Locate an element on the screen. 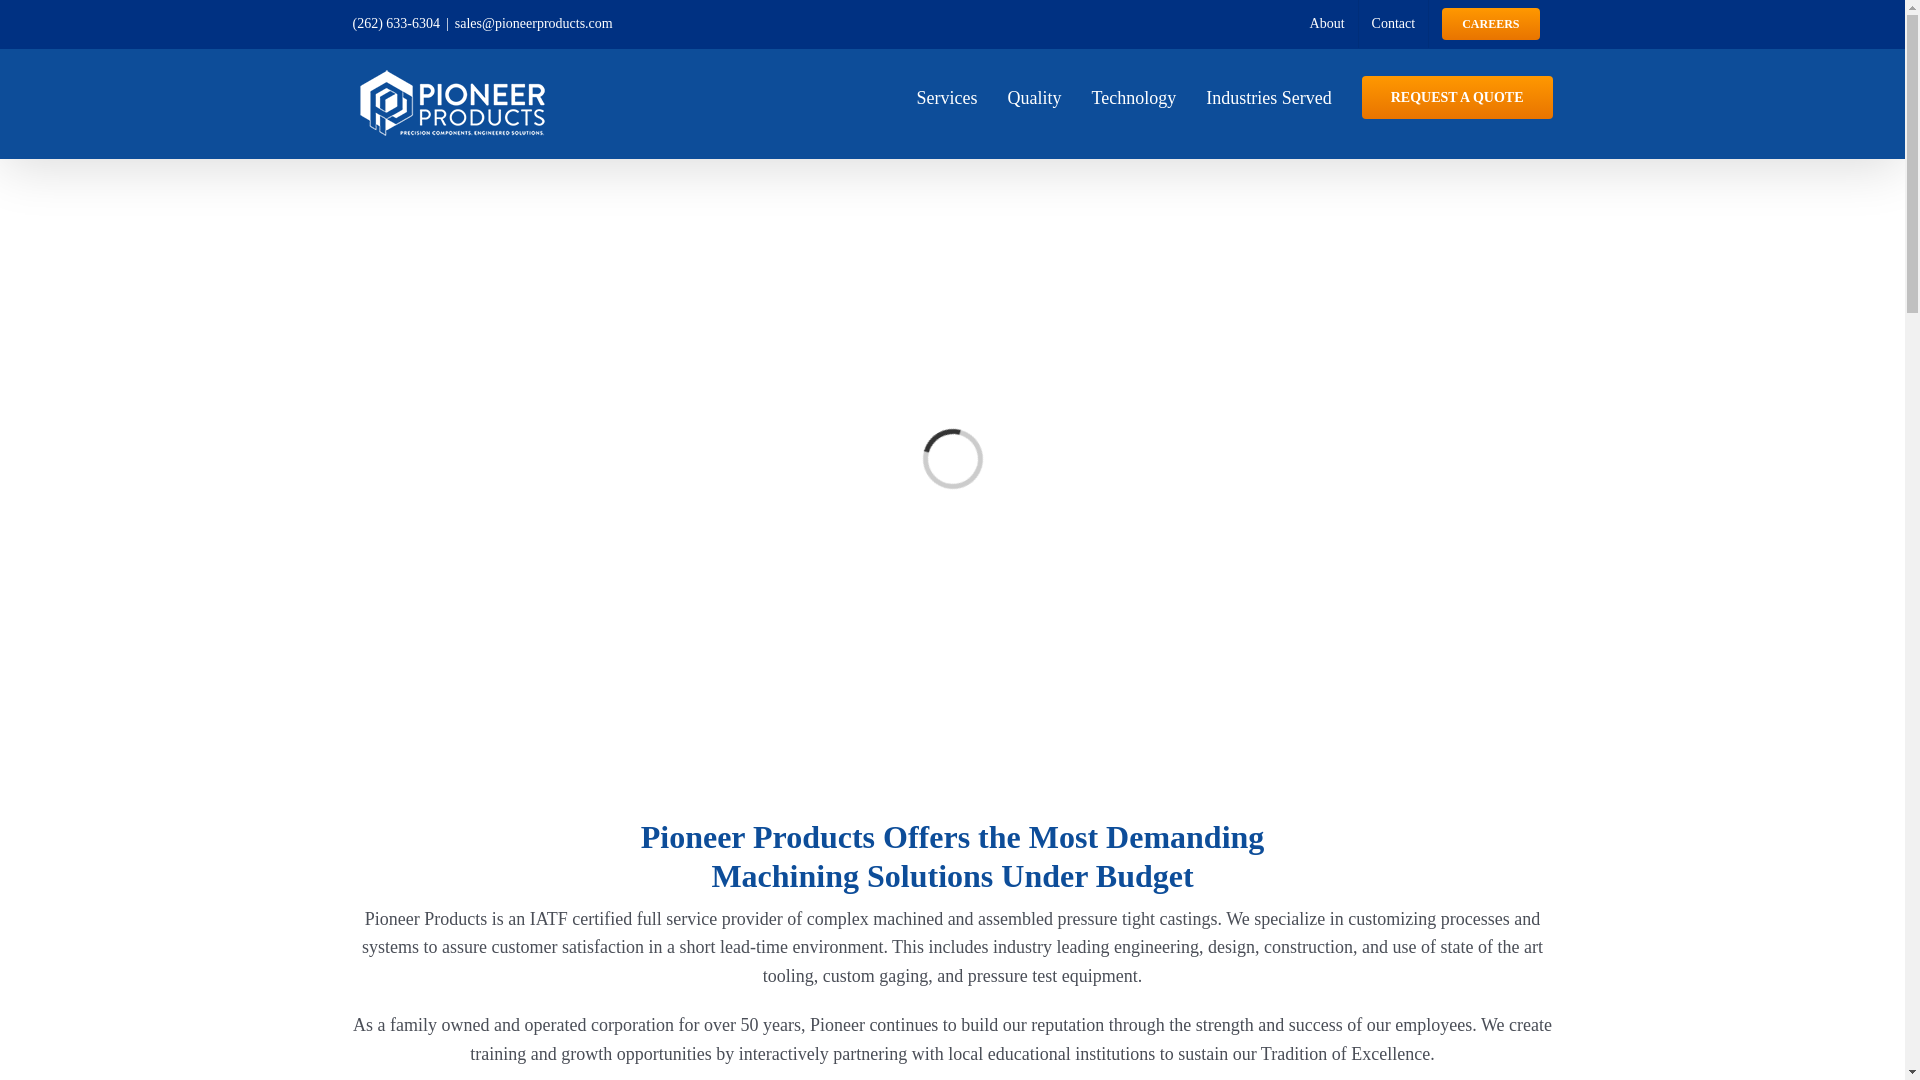 This screenshot has height=1080, width=1920. Contact is located at coordinates (1394, 24).